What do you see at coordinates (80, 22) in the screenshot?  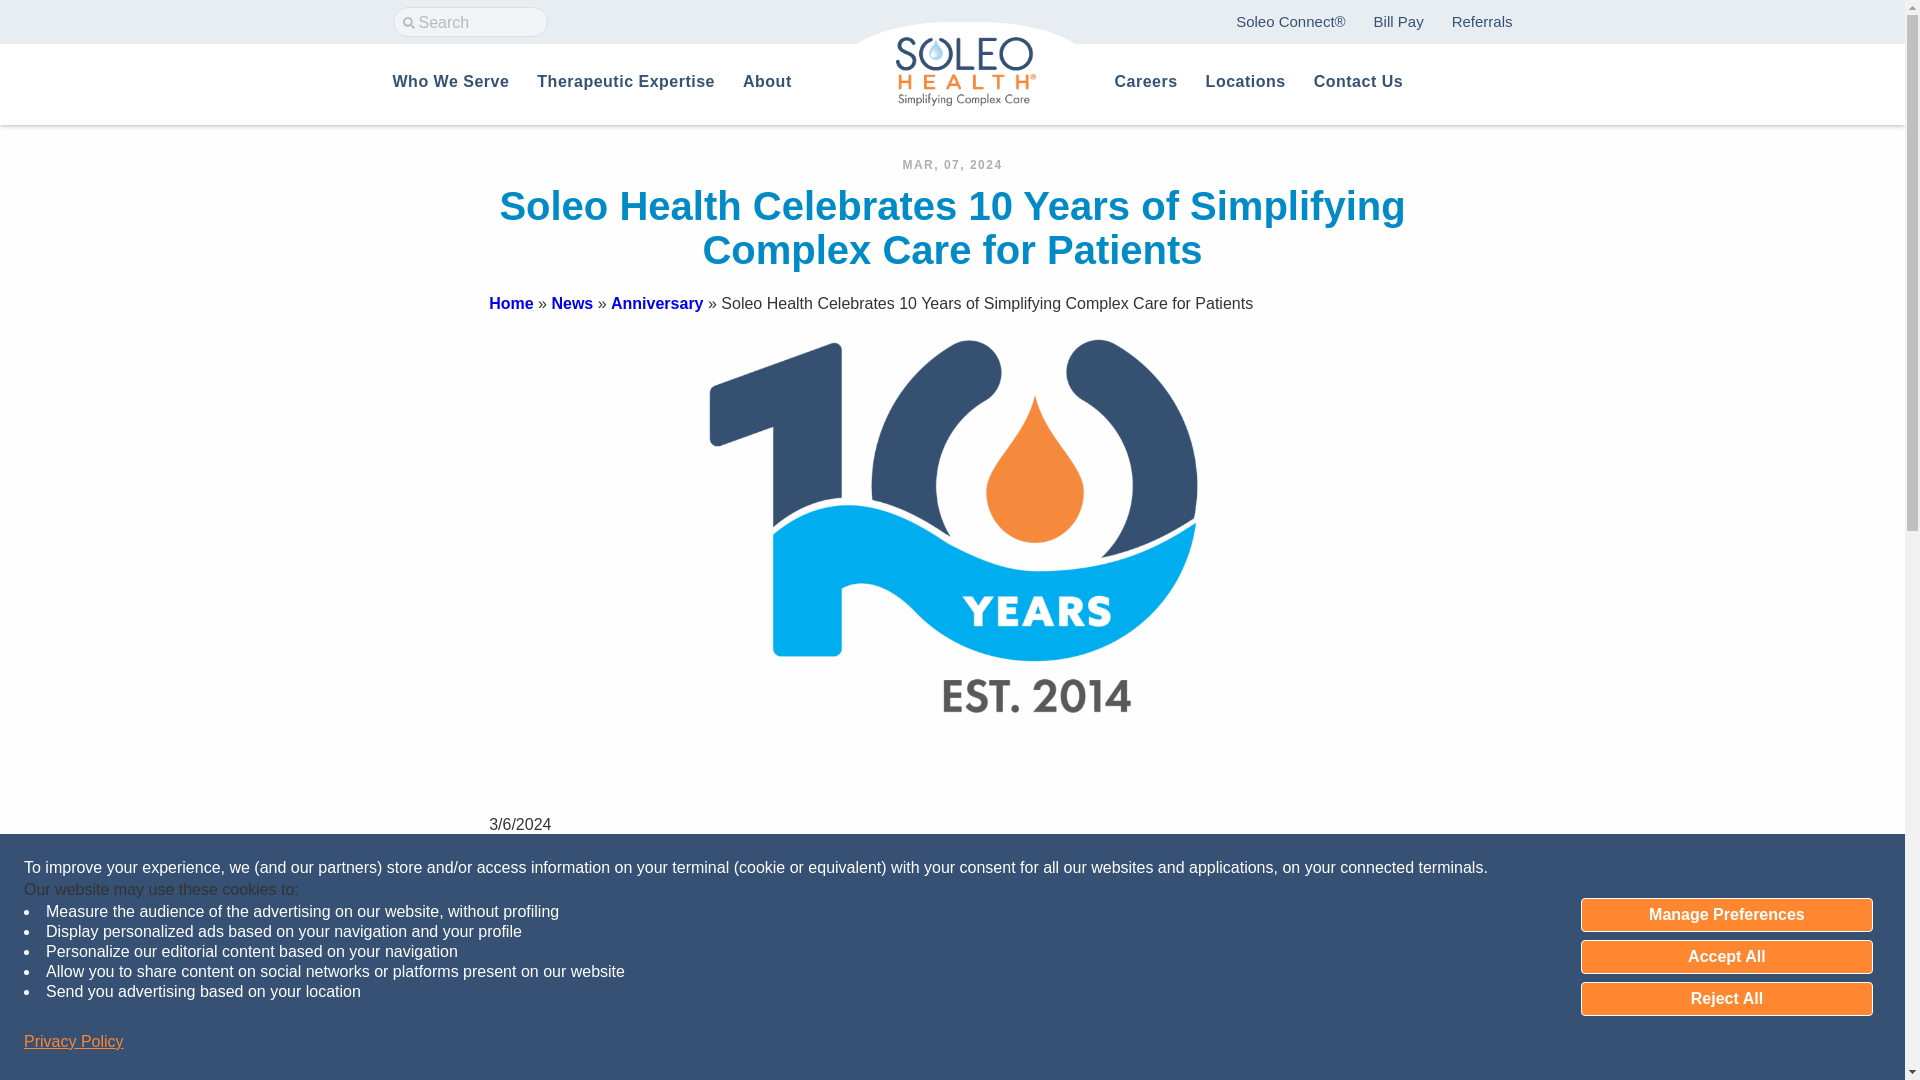 I see `Search` at bounding box center [80, 22].